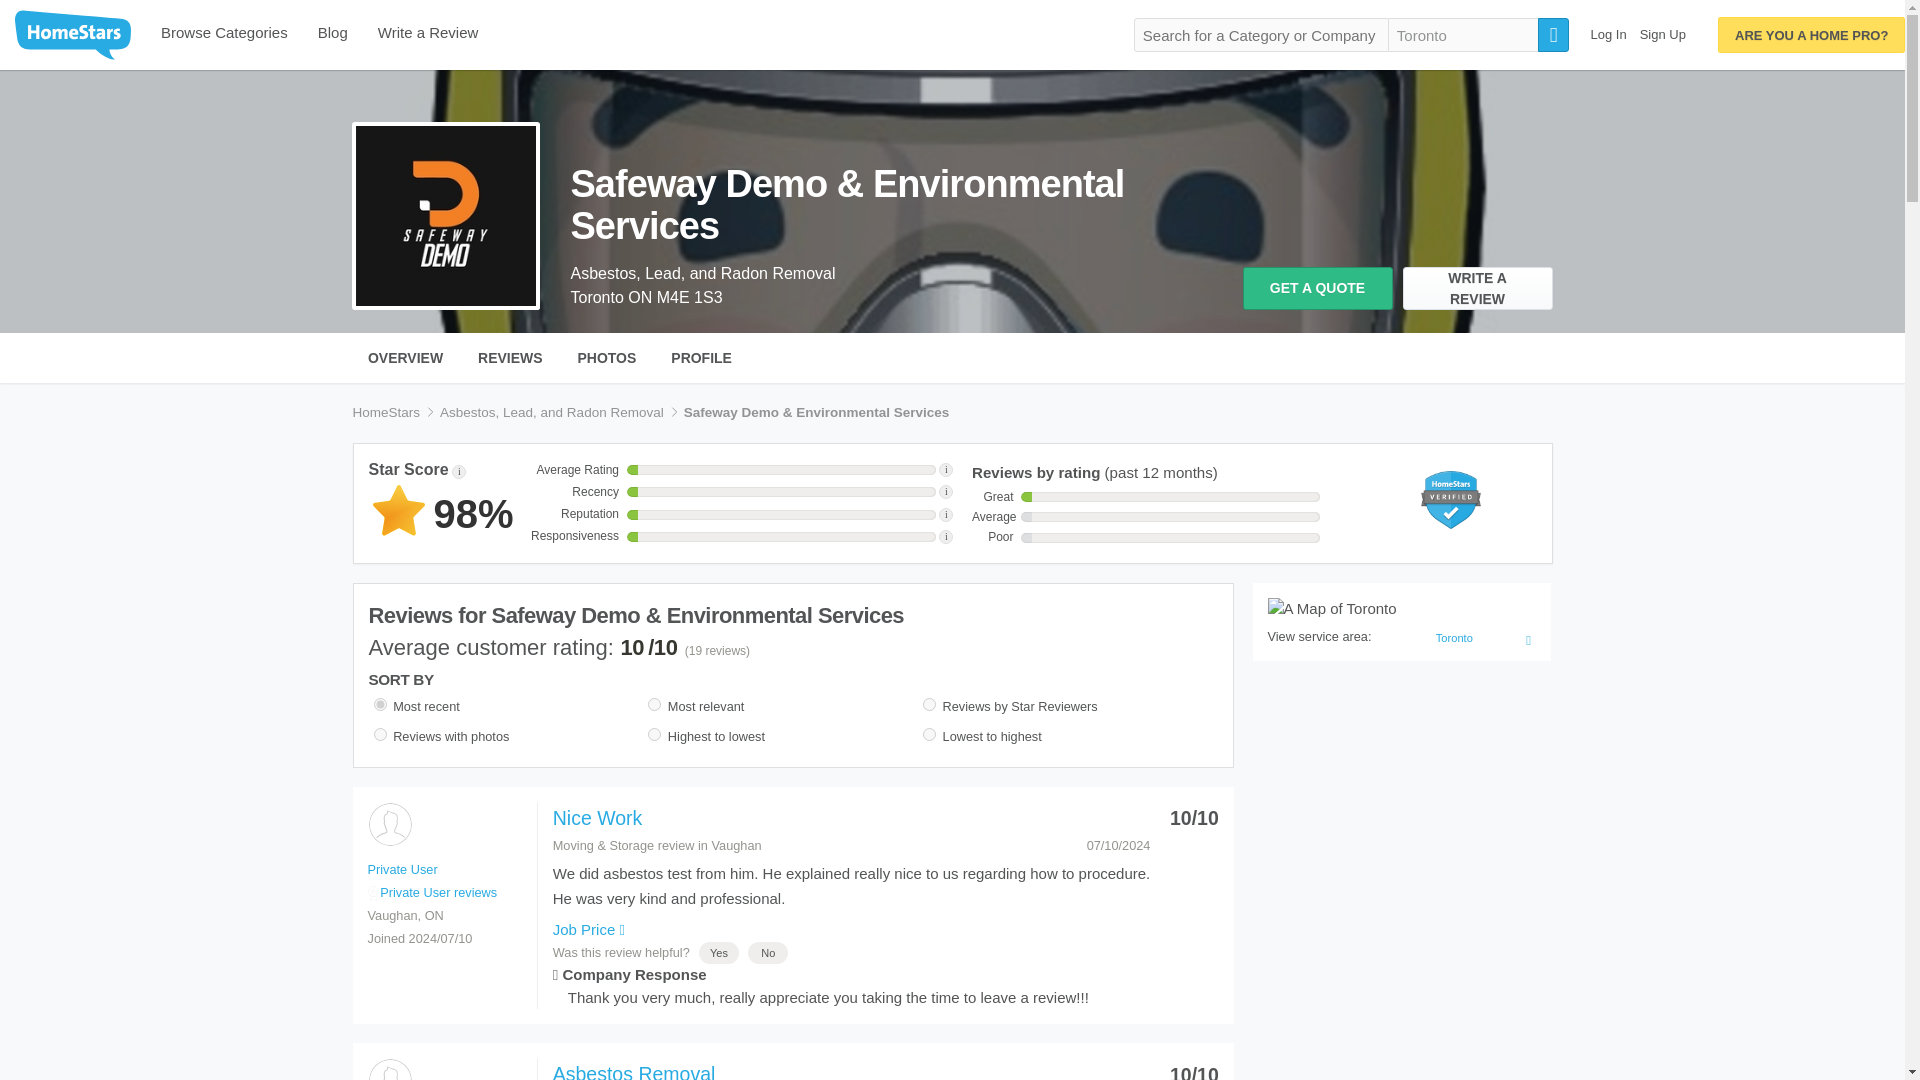  What do you see at coordinates (389, 1070) in the screenshot?
I see `Private User` at bounding box center [389, 1070].